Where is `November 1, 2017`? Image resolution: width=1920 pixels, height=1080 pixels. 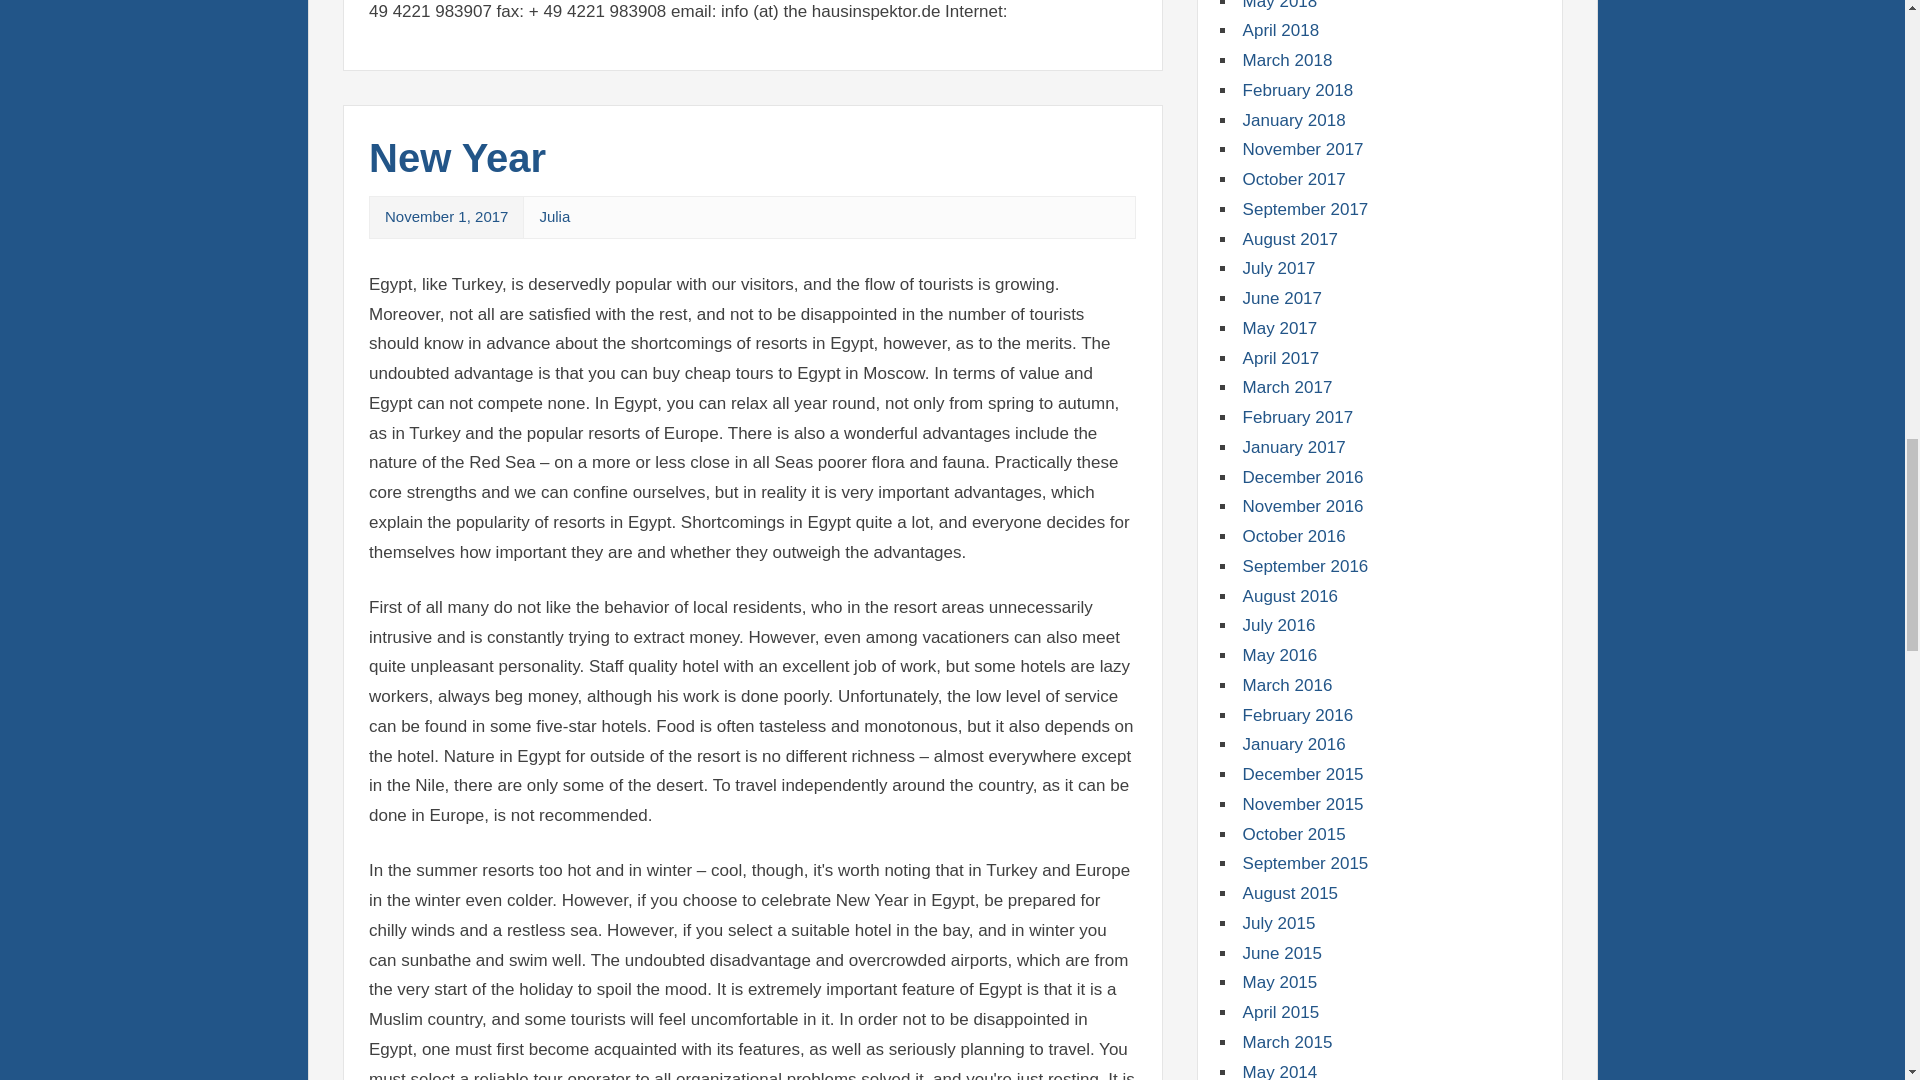
November 1, 2017 is located at coordinates (446, 216).